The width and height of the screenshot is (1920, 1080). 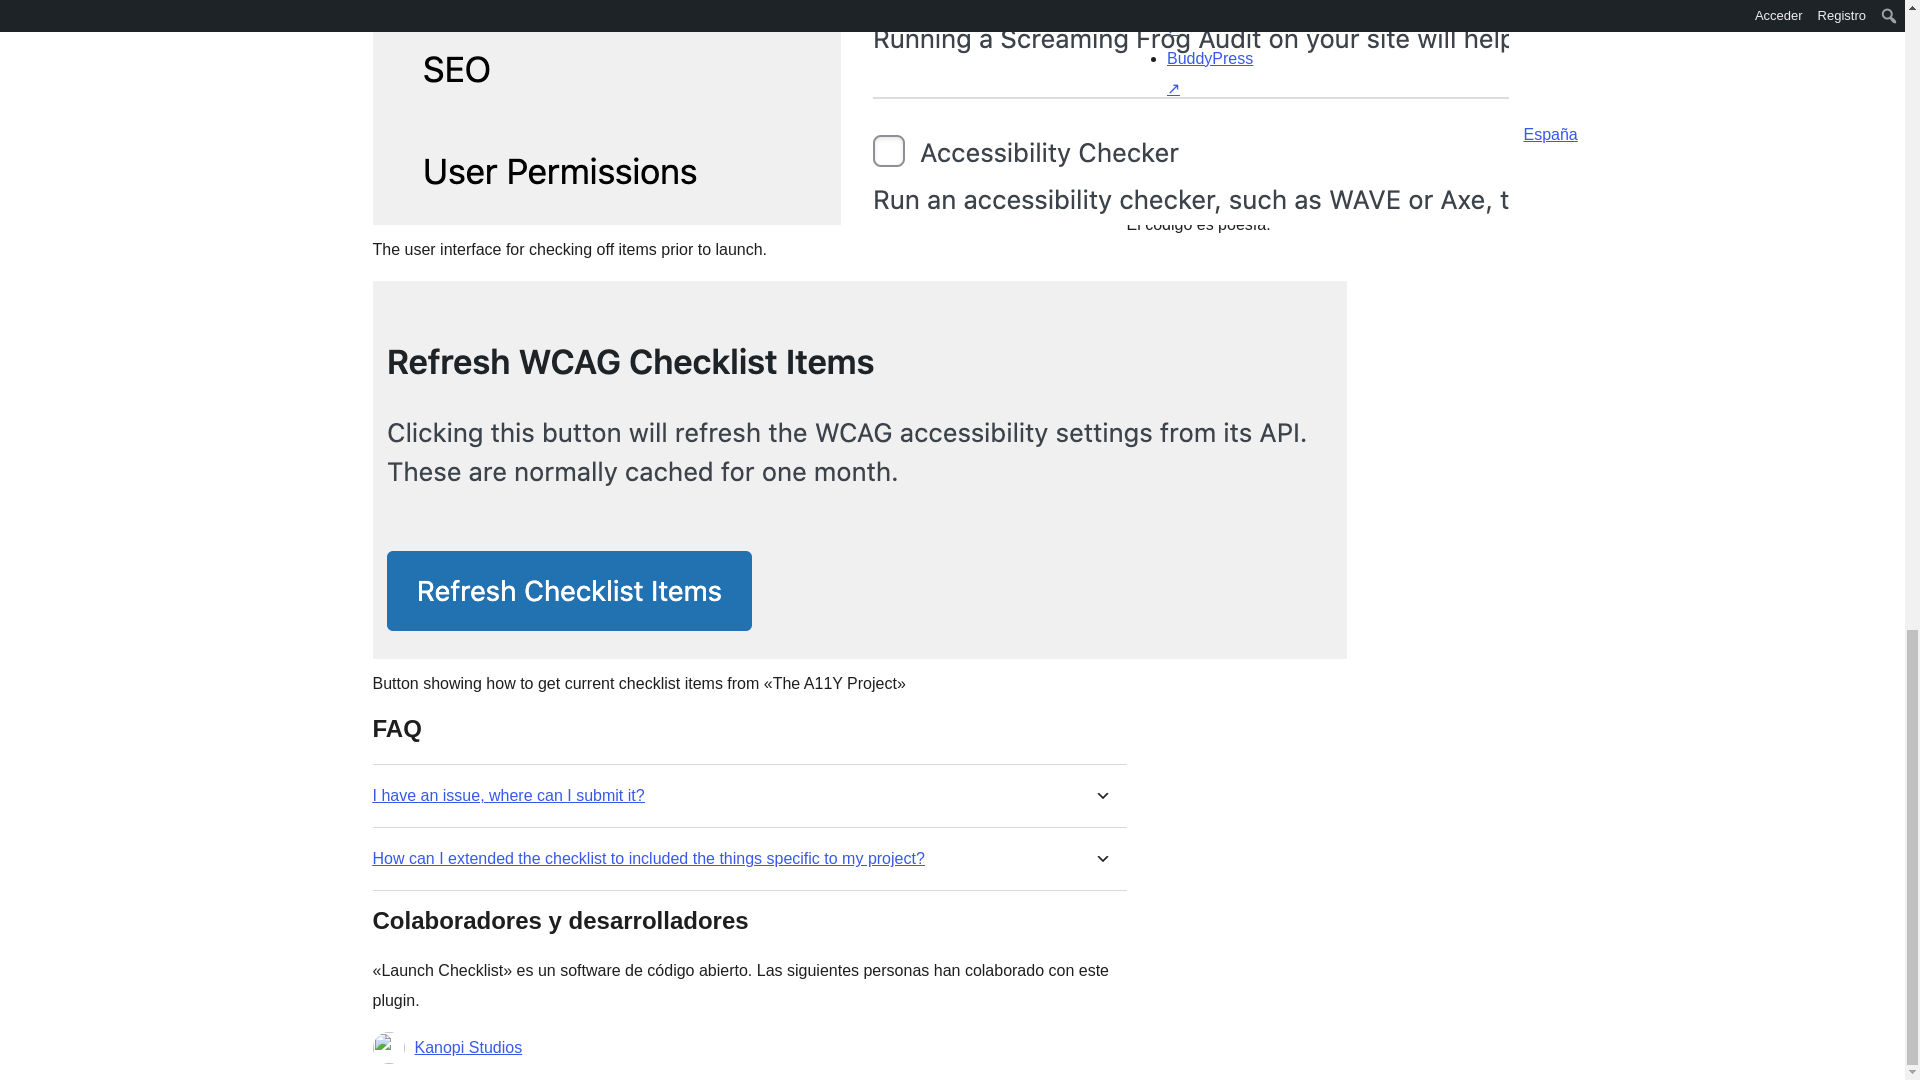 I want to click on WordPress.org, so click(x=1139, y=129).